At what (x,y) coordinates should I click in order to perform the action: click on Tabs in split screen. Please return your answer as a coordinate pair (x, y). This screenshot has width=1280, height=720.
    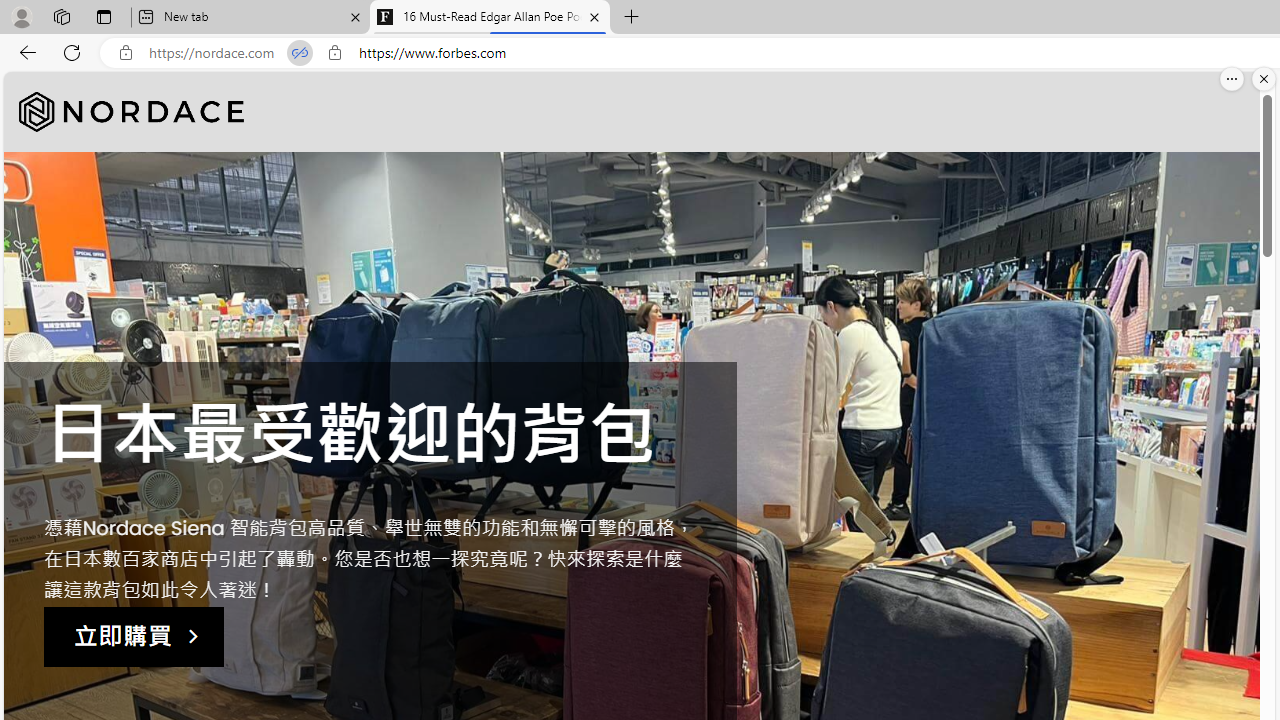
    Looking at the image, I should click on (300, 53).